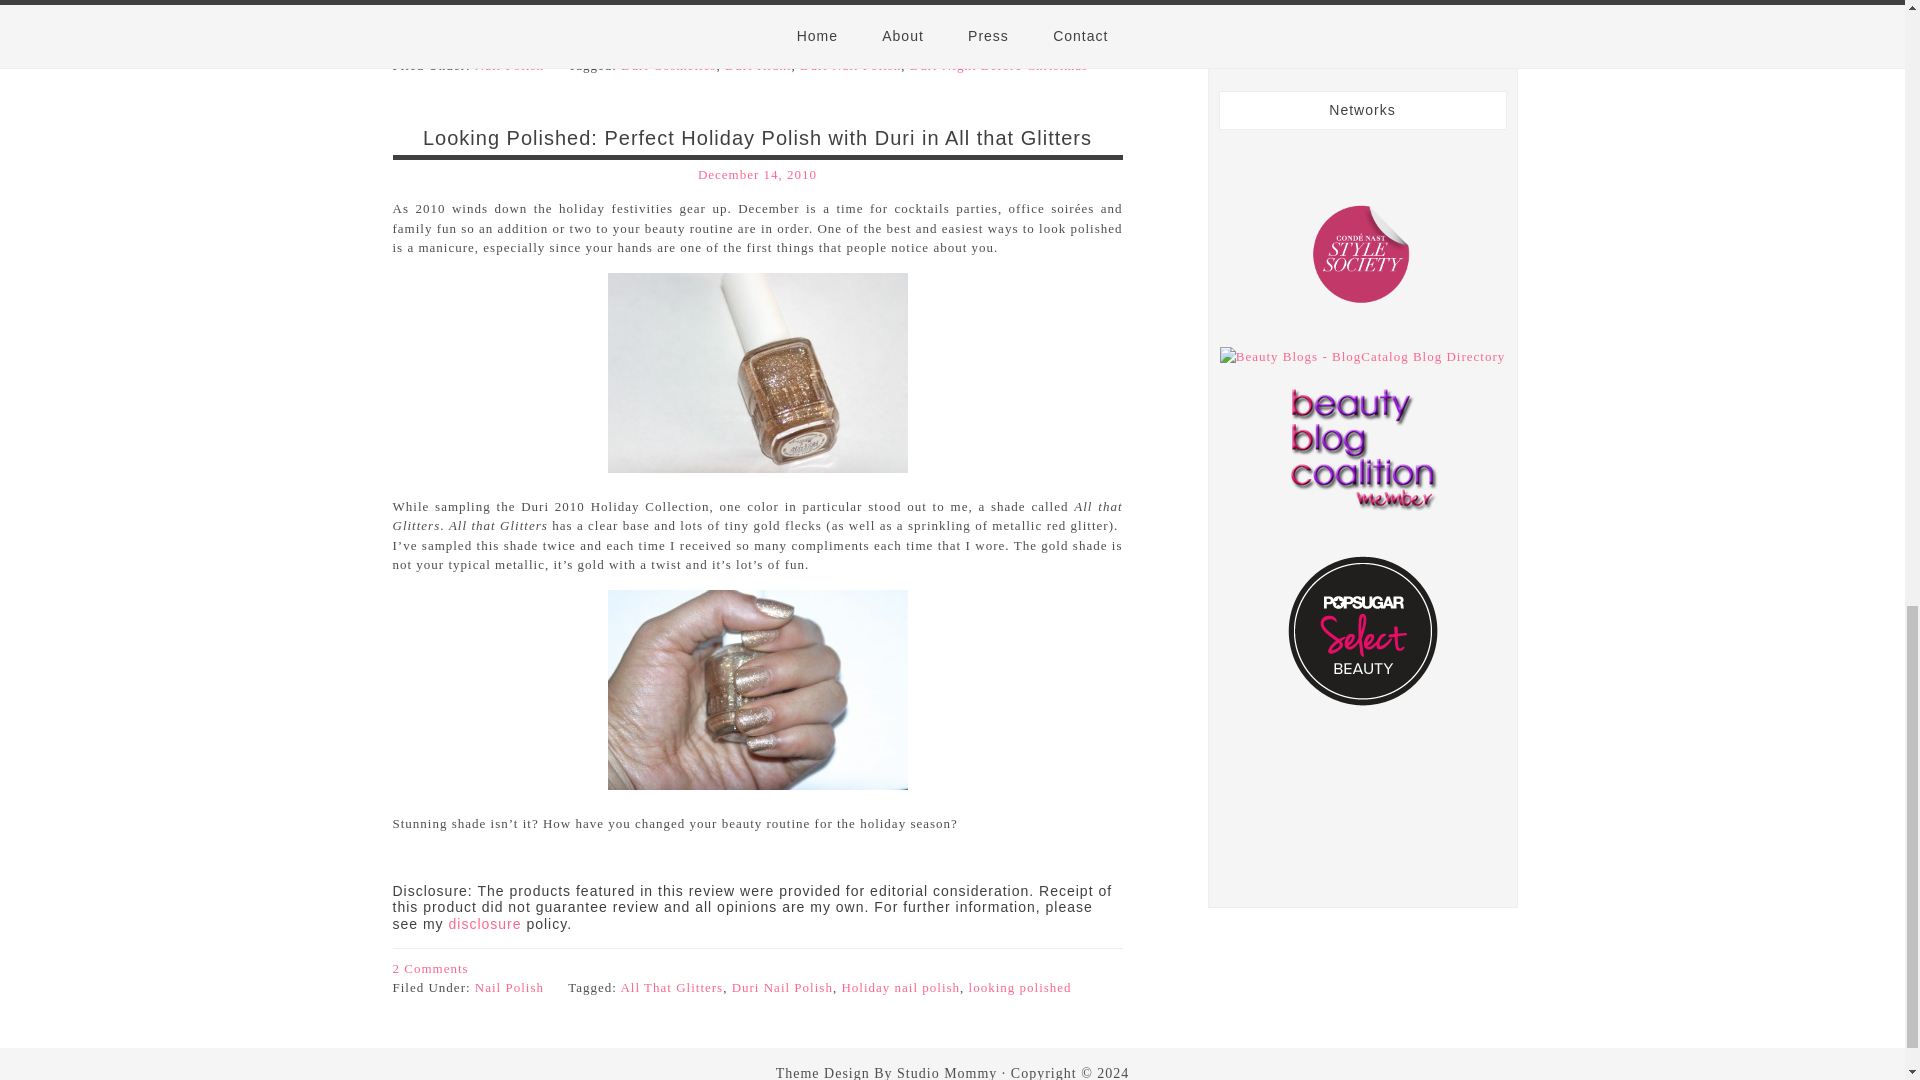 This screenshot has width=1920, height=1080. Describe the element at coordinates (508, 66) in the screenshot. I see `Nail Polish` at that location.